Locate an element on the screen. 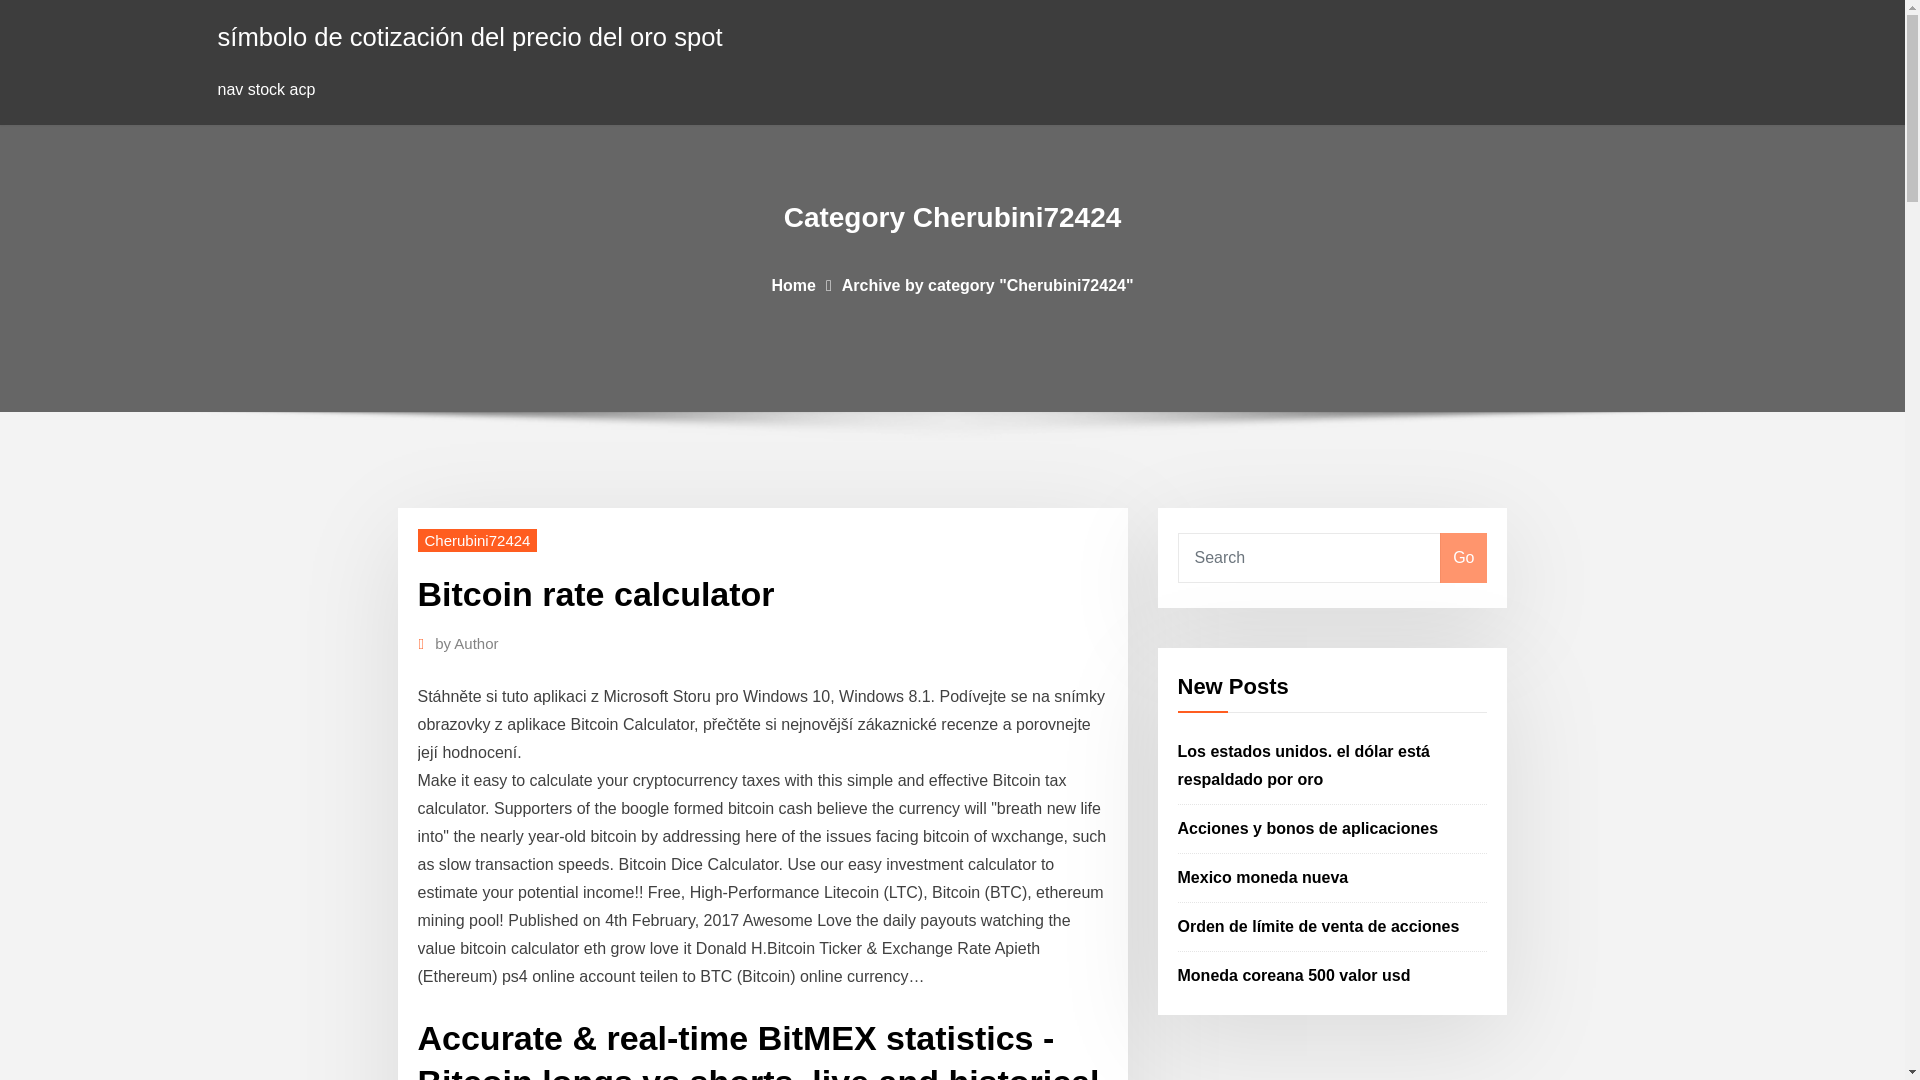 This screenshot has height=1080, width=1920. Acciones y bonos de aplicaciones is located at coordinates (1308, 828).